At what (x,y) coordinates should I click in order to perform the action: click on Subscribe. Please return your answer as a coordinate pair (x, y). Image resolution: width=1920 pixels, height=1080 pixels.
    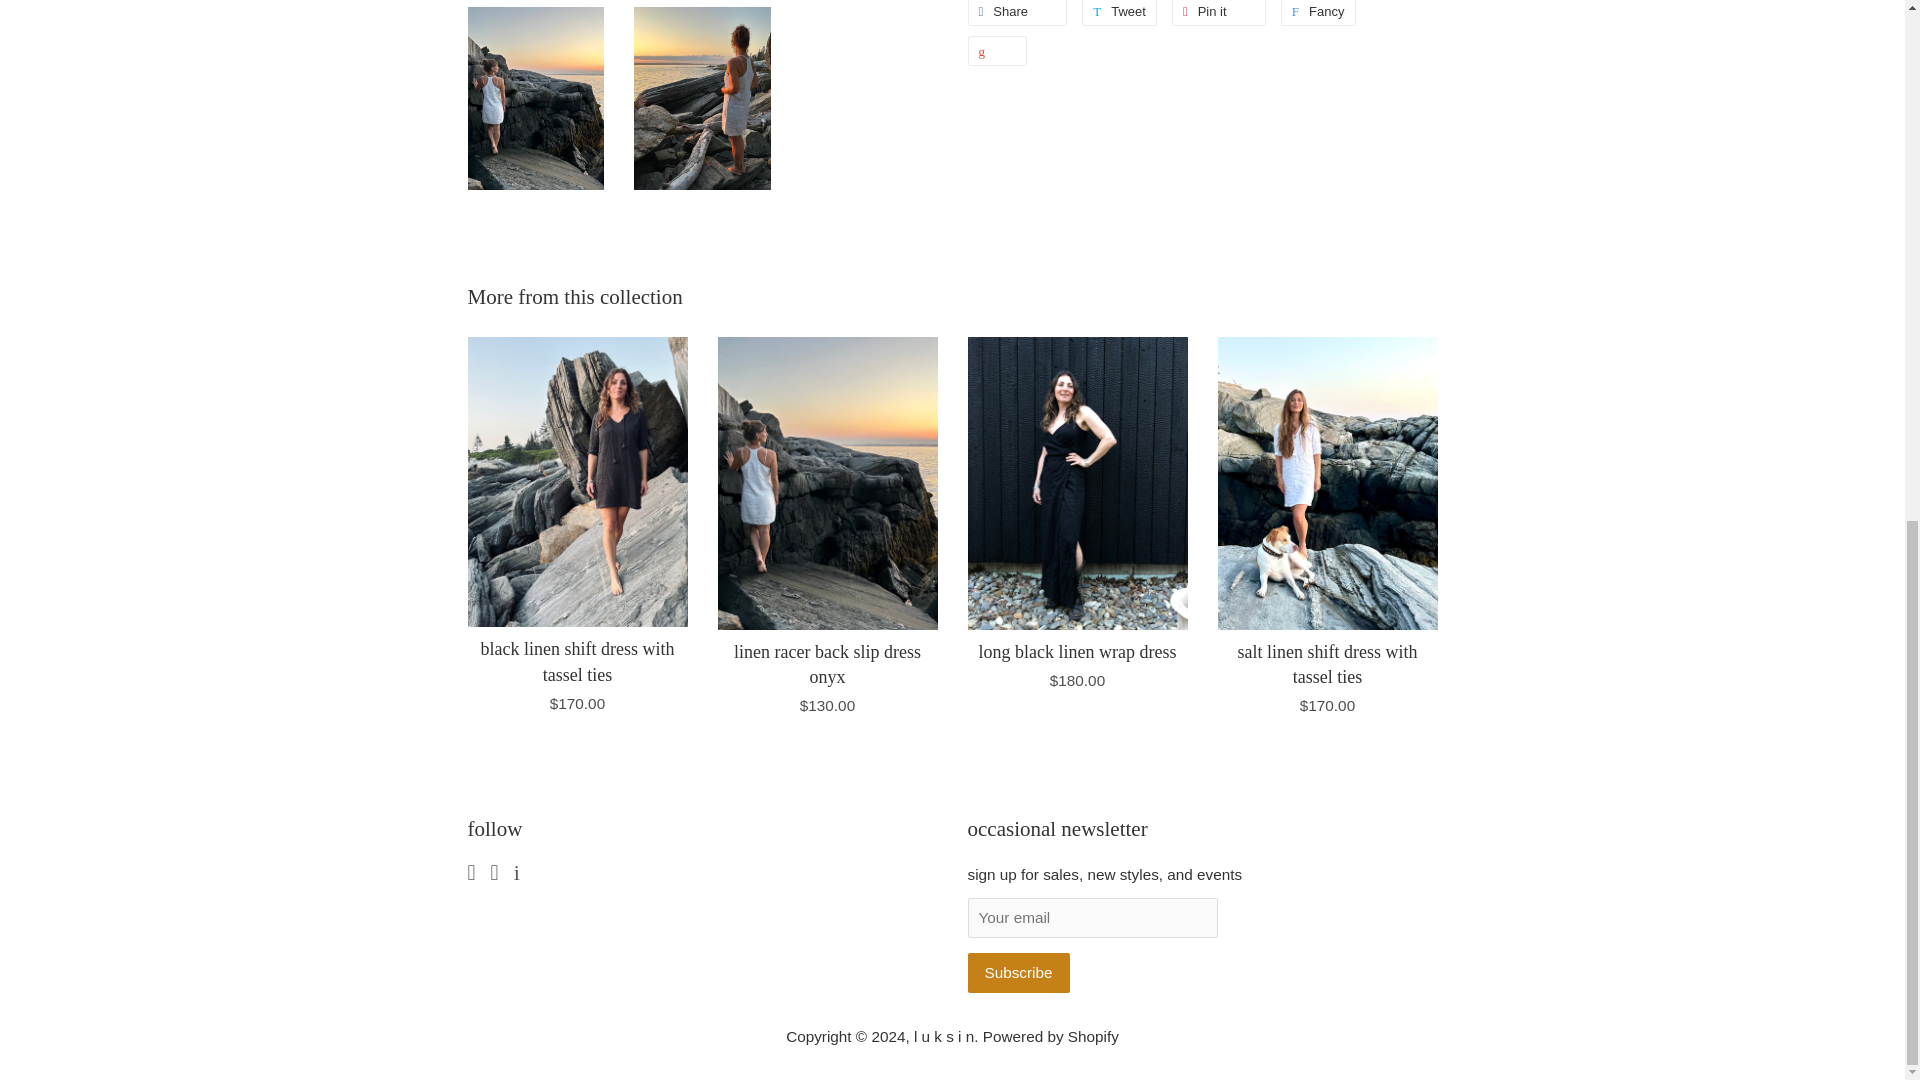
    Looking at the image, I should click on (1018, 972).